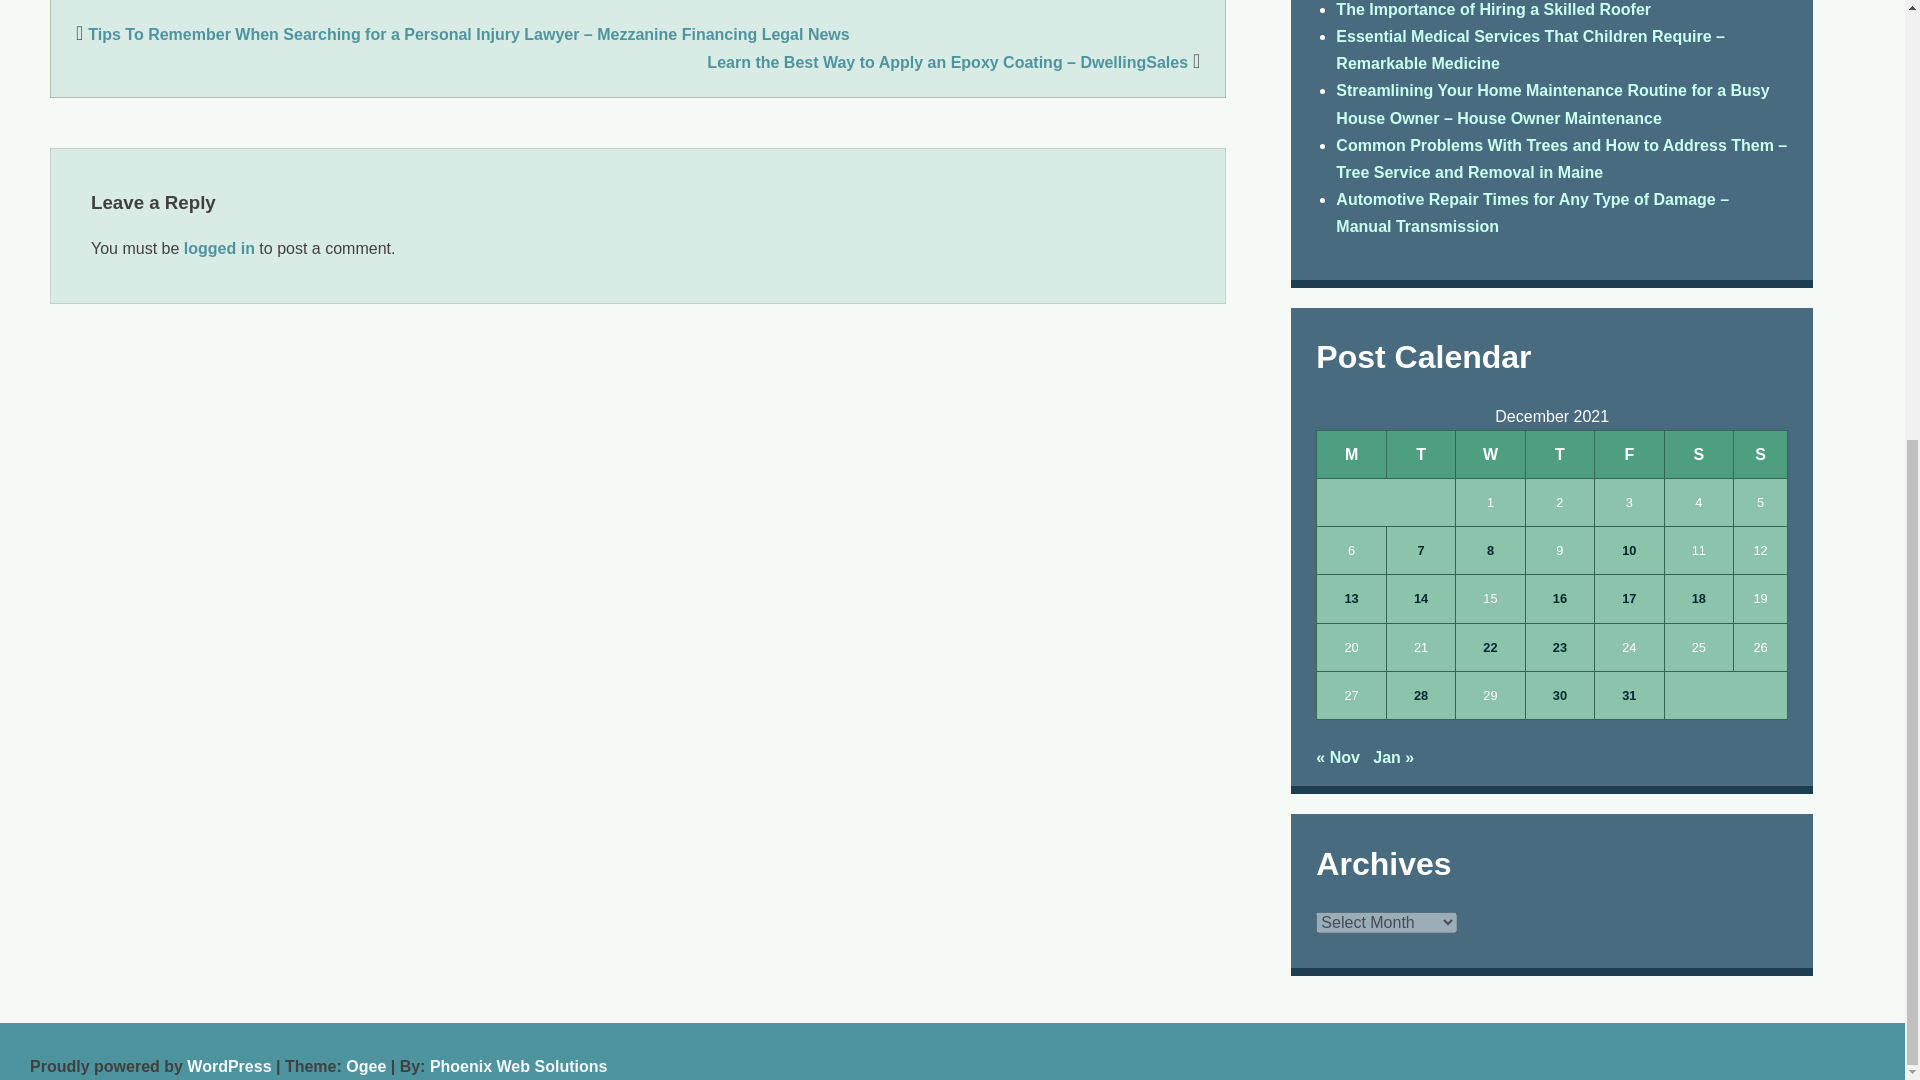 The image size is (1920, 1080). Describe the element at coordinates (1420, 454) in the screenshot. I see `Tuesday` at that location.